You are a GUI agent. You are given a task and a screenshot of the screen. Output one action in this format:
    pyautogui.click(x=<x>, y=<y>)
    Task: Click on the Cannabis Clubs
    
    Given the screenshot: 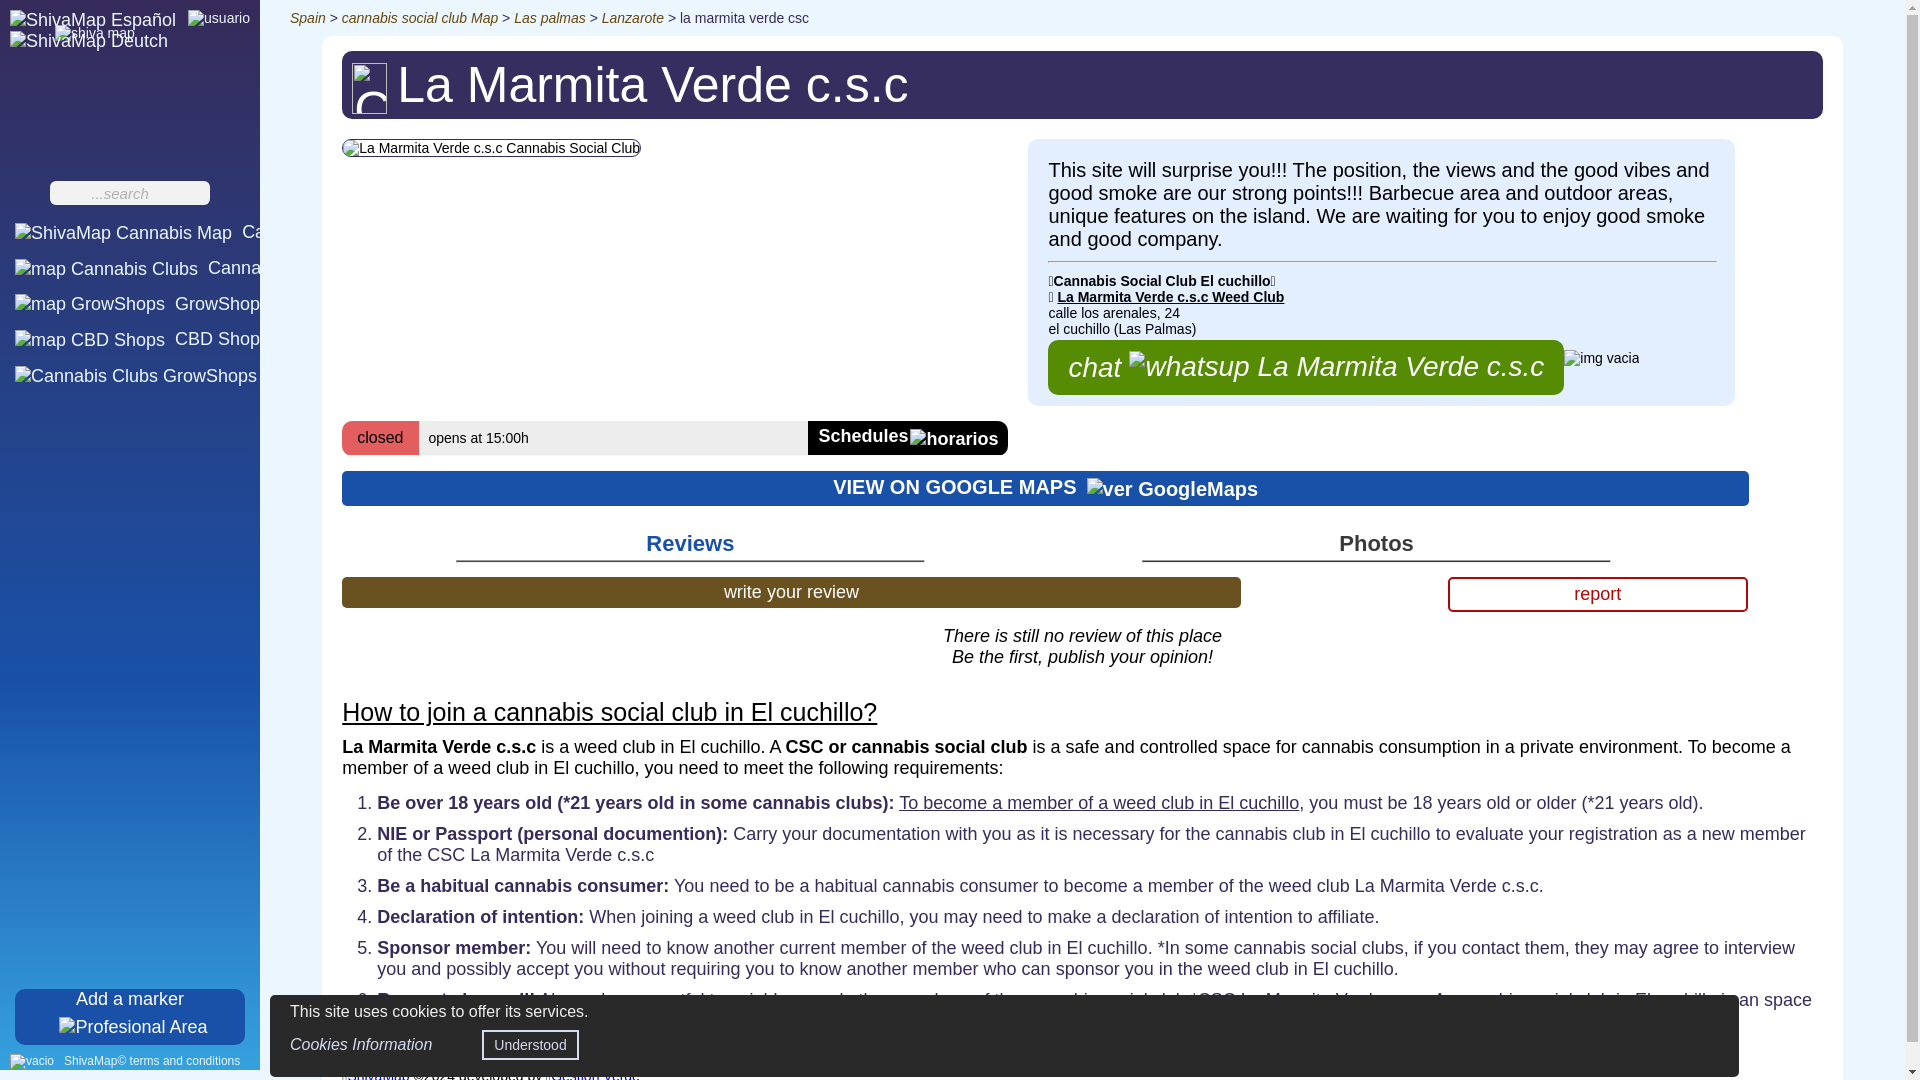 What is the action you would take?
    pyautogui.click(x=174, y=268)
    